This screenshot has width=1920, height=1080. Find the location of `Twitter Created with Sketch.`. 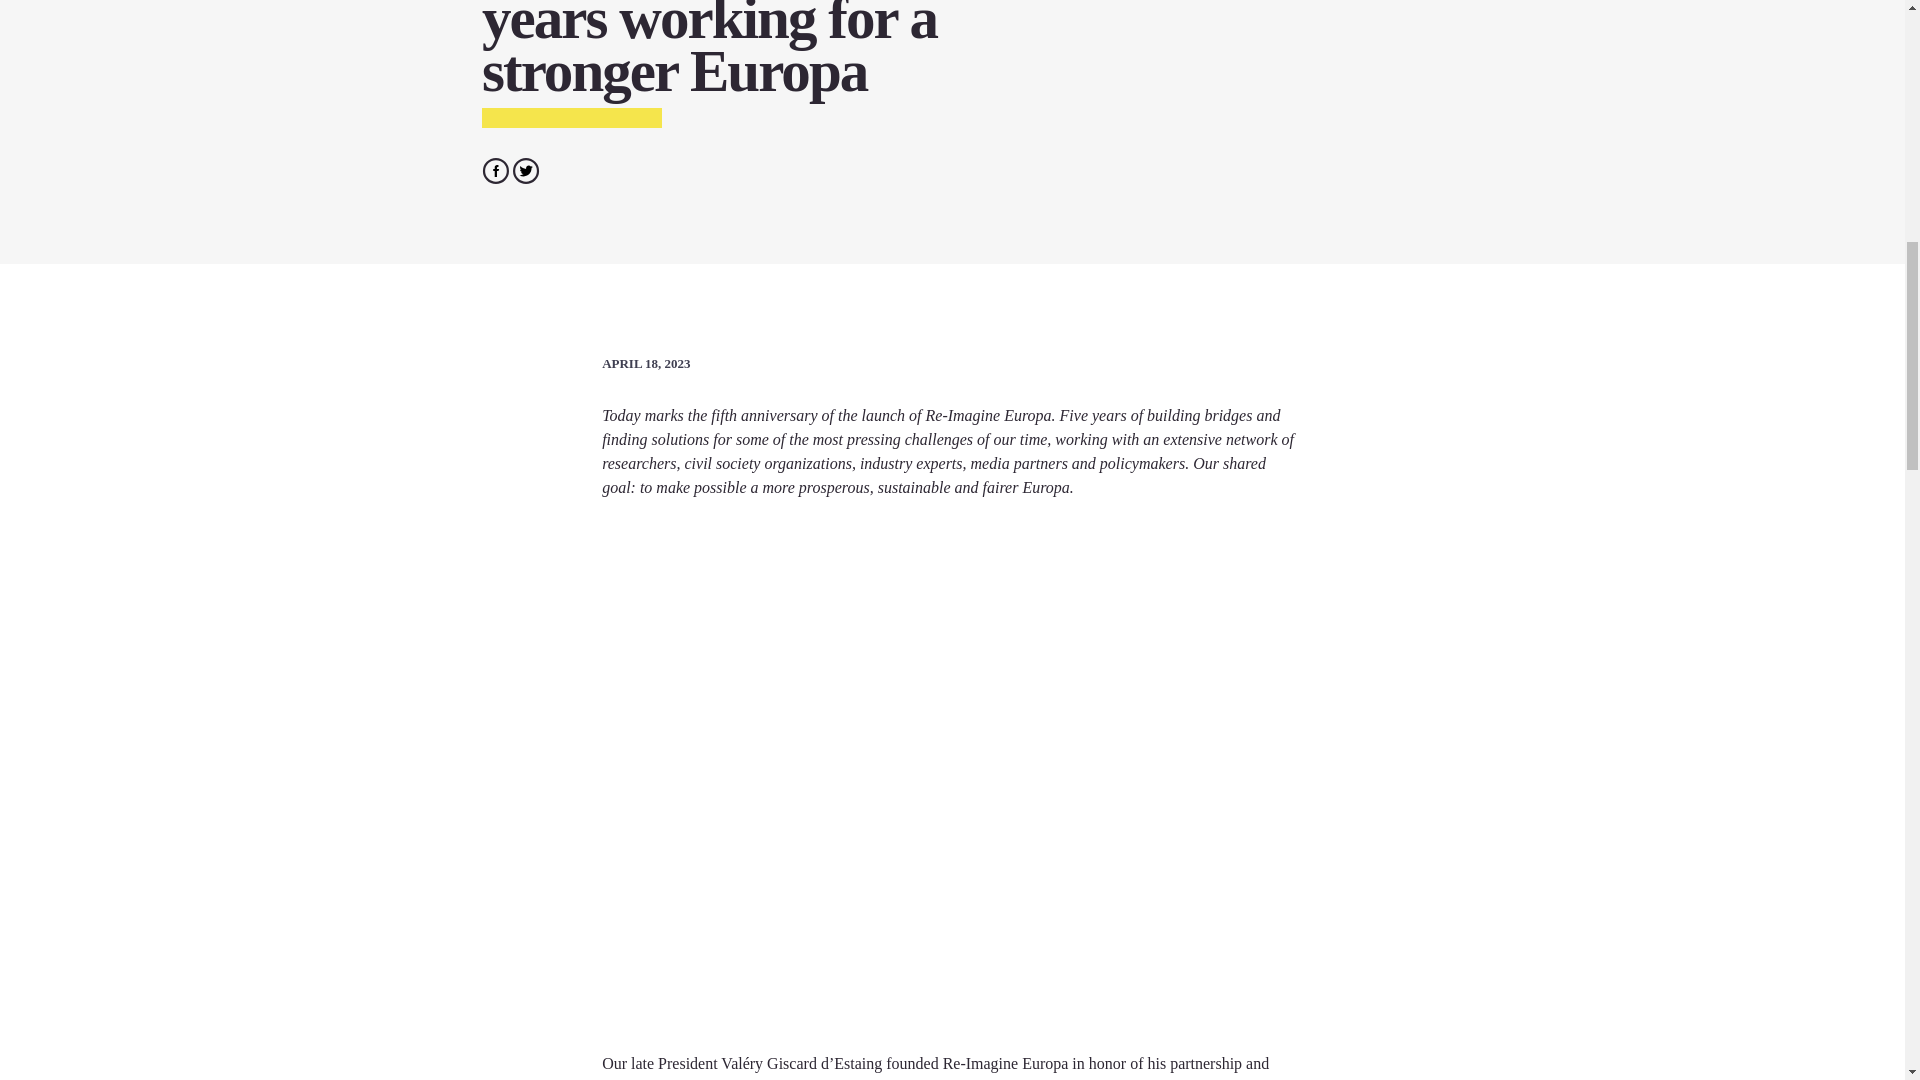

Twitter Created with Sketch. is located at coordinates (526, 170).